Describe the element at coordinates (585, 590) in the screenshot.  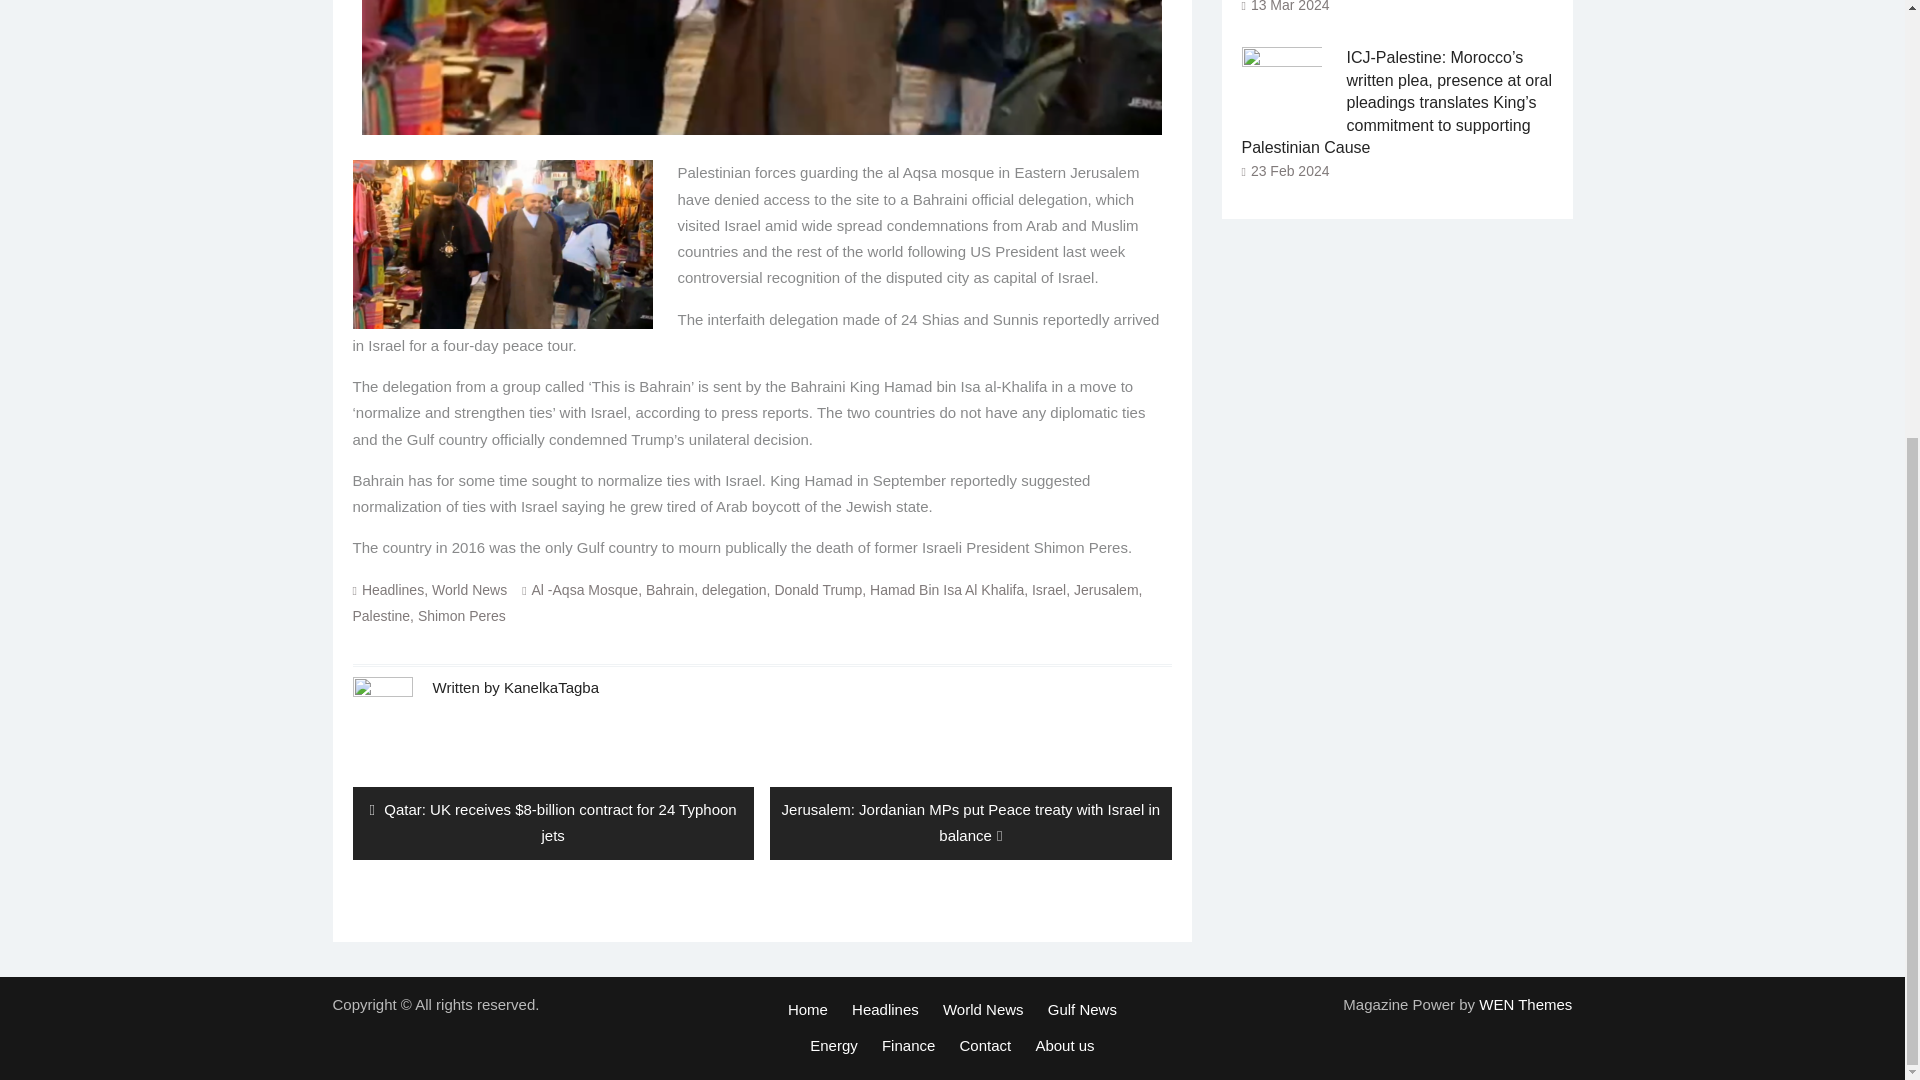
I see `Al -Aqsa Mosque` at that location.